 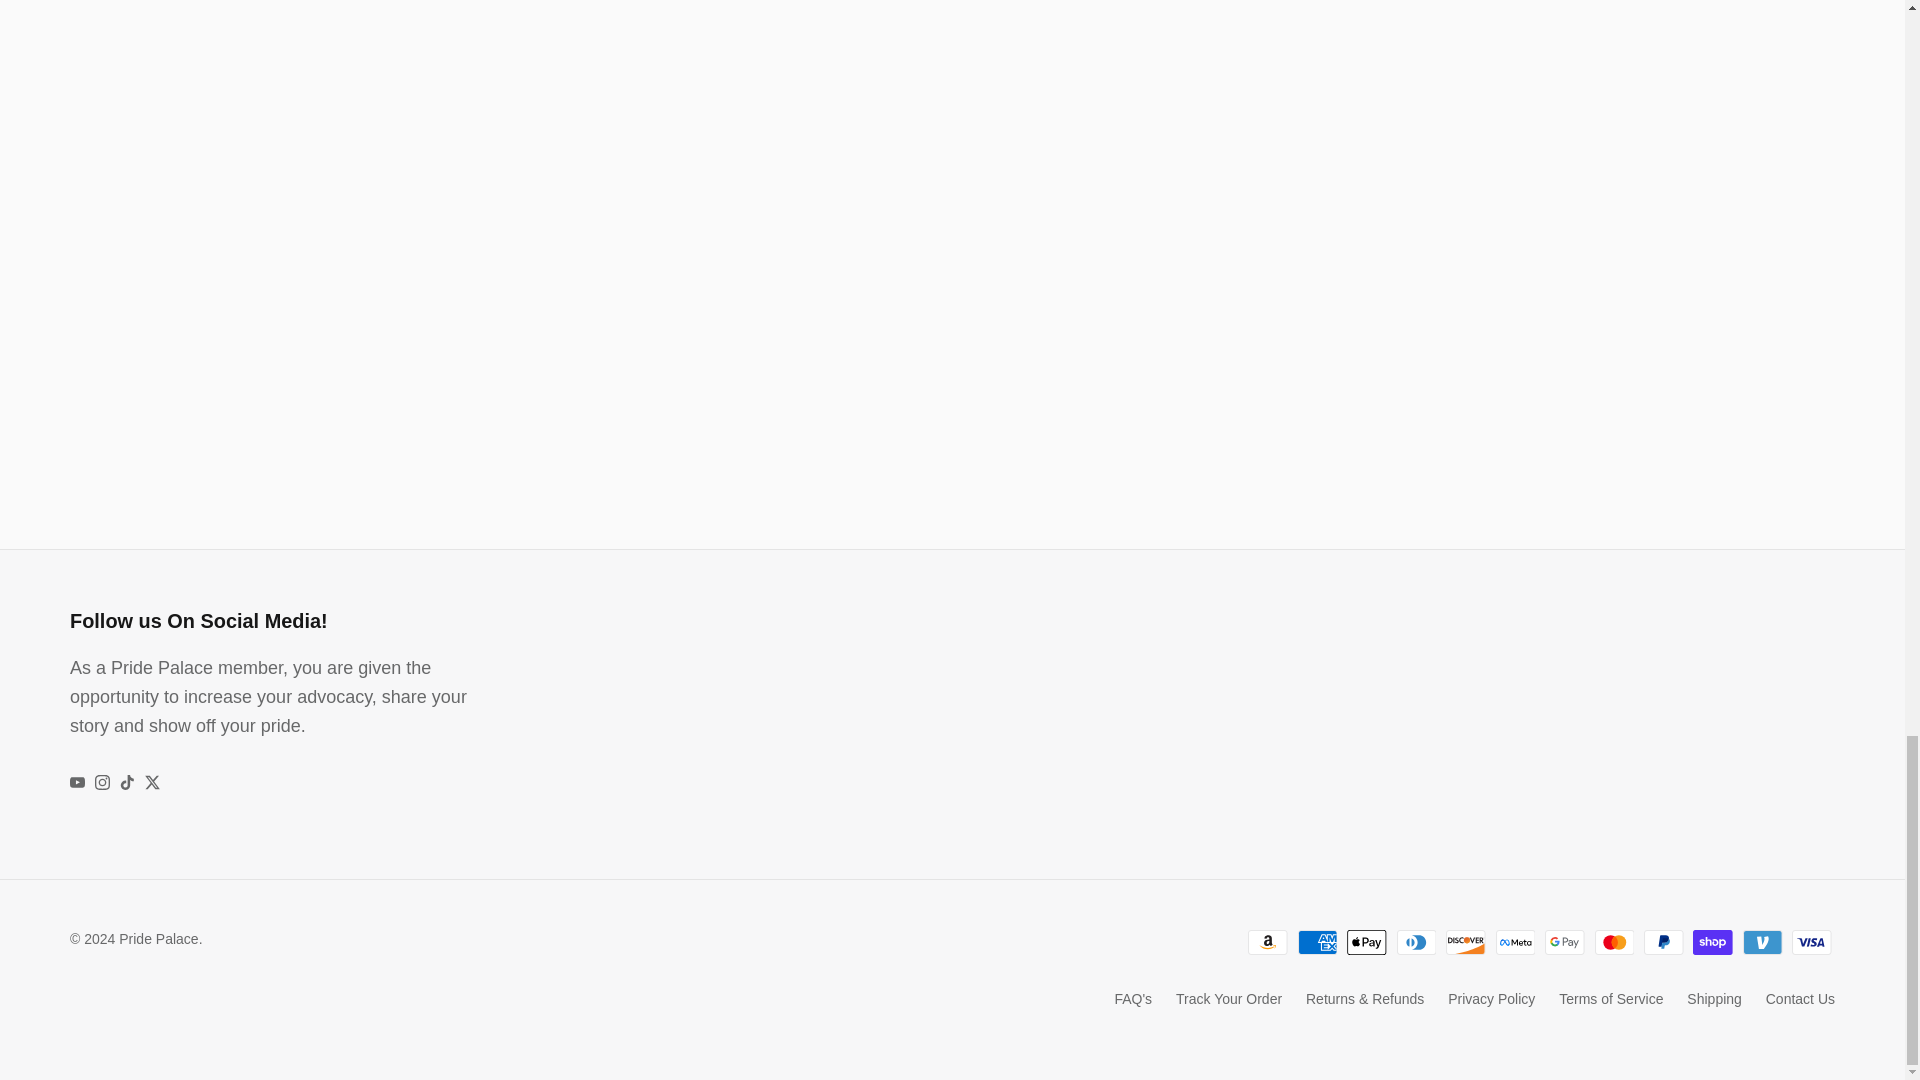 What do you see at coordinates (1416, 942) in the screenshot?
I see `Diners Club` at bounding box center [1416, 942].